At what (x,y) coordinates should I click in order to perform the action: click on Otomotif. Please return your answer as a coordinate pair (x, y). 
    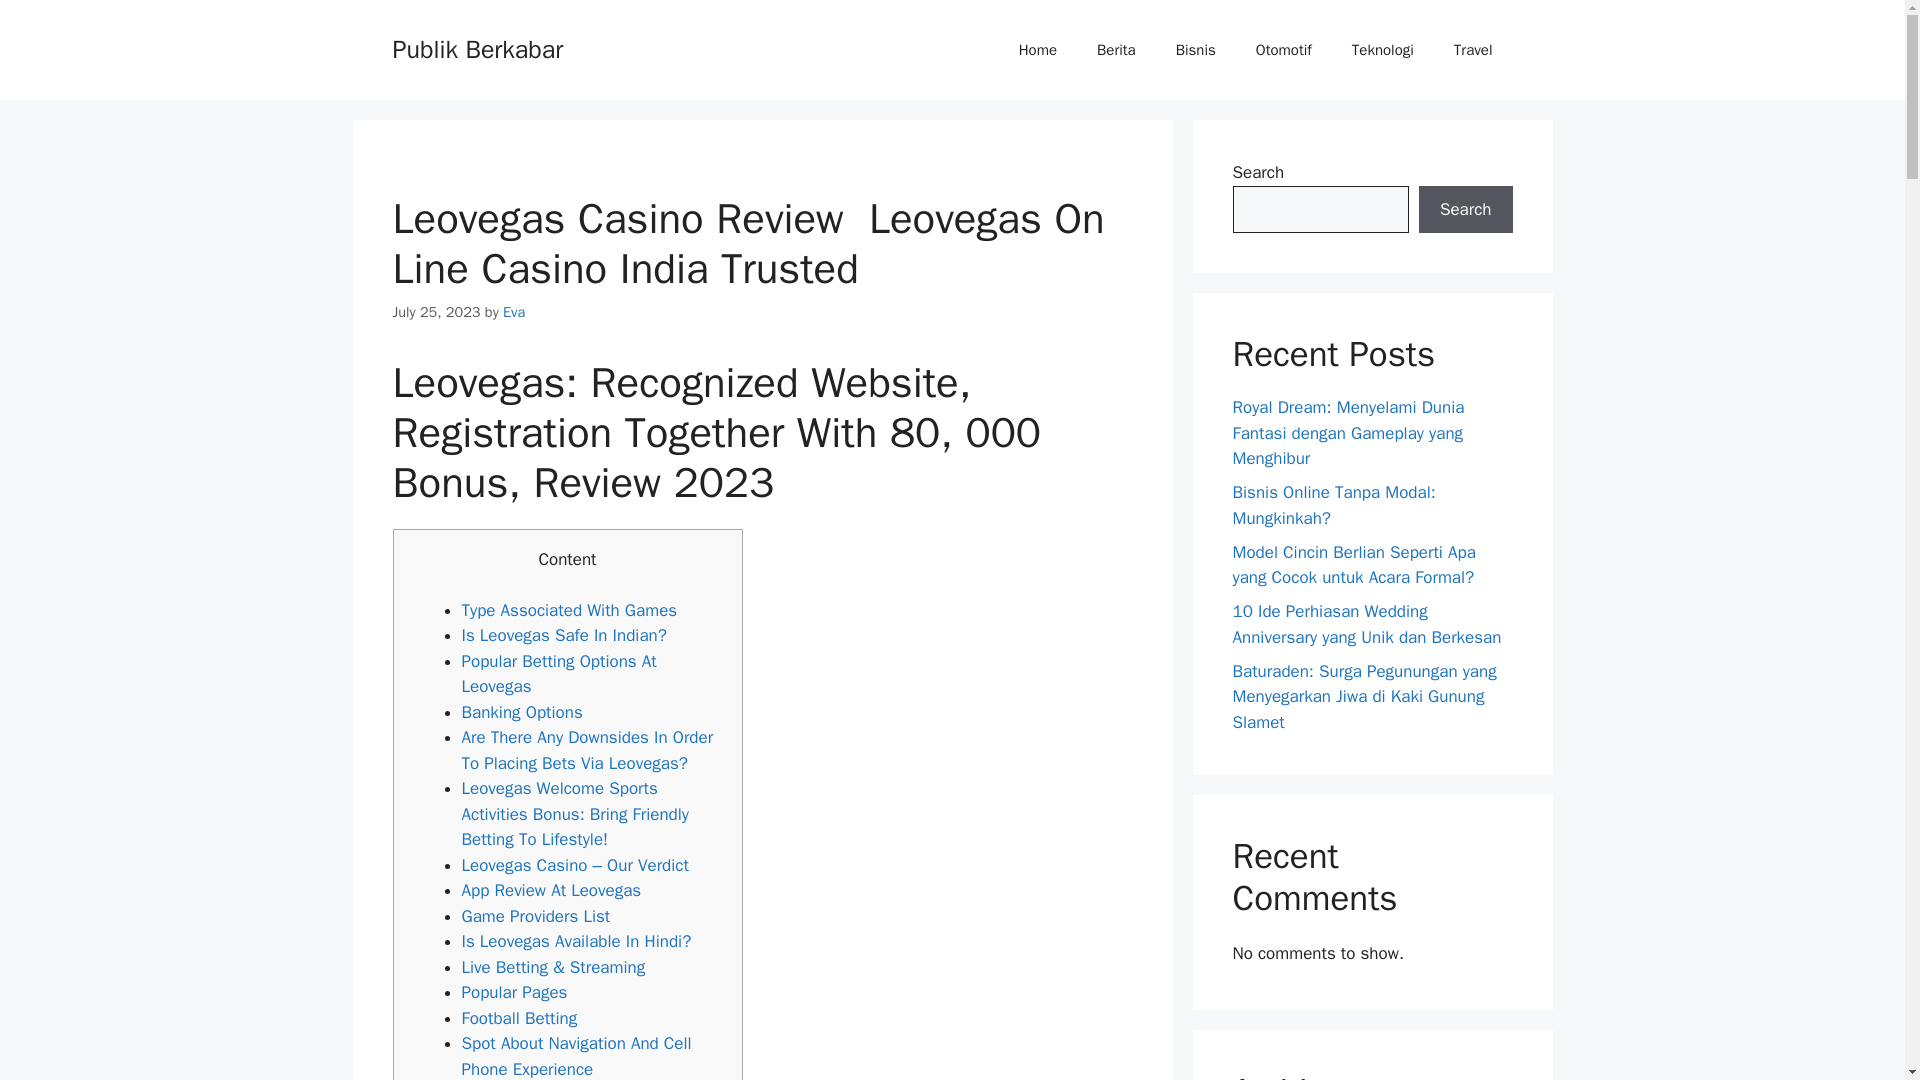
    Looking at the image, I should click on (1284, 50).